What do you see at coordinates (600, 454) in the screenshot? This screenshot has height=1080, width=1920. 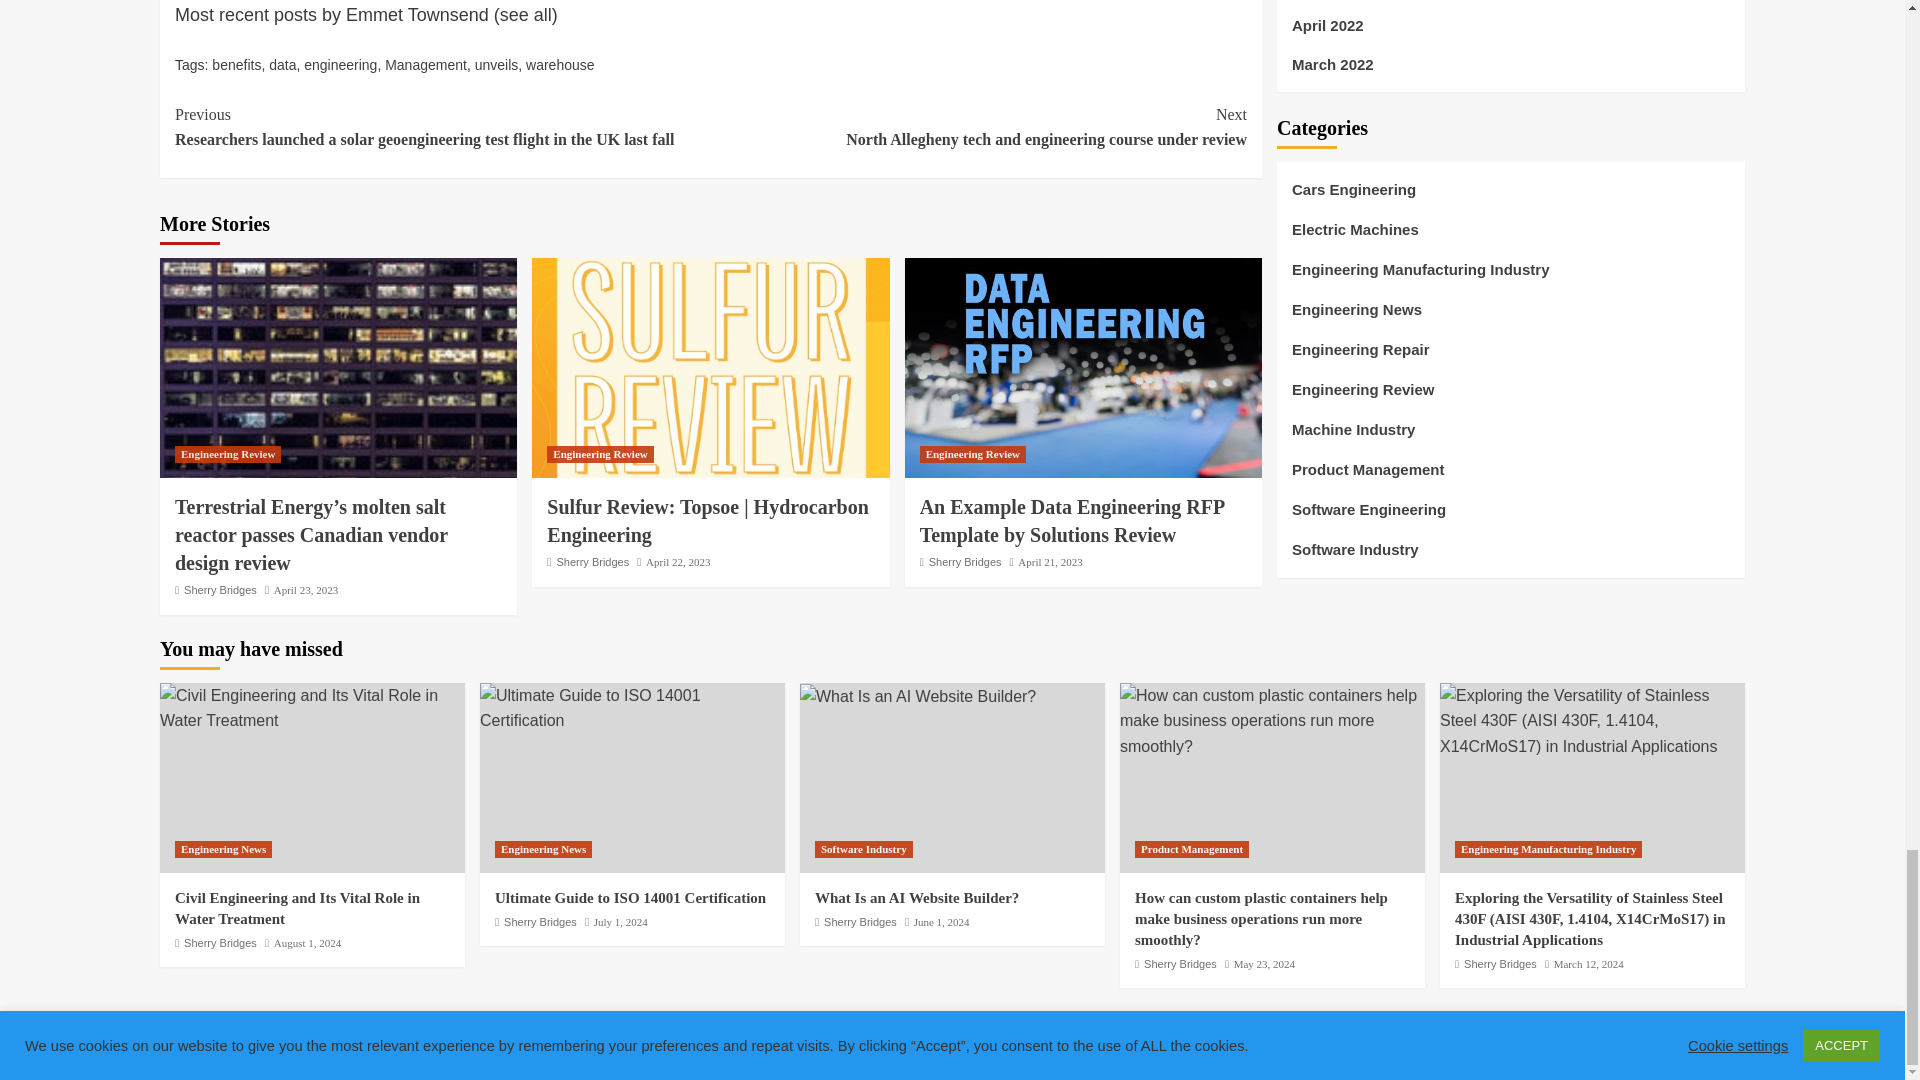 I see `Engineering Review` at bounding box center [600, 454].